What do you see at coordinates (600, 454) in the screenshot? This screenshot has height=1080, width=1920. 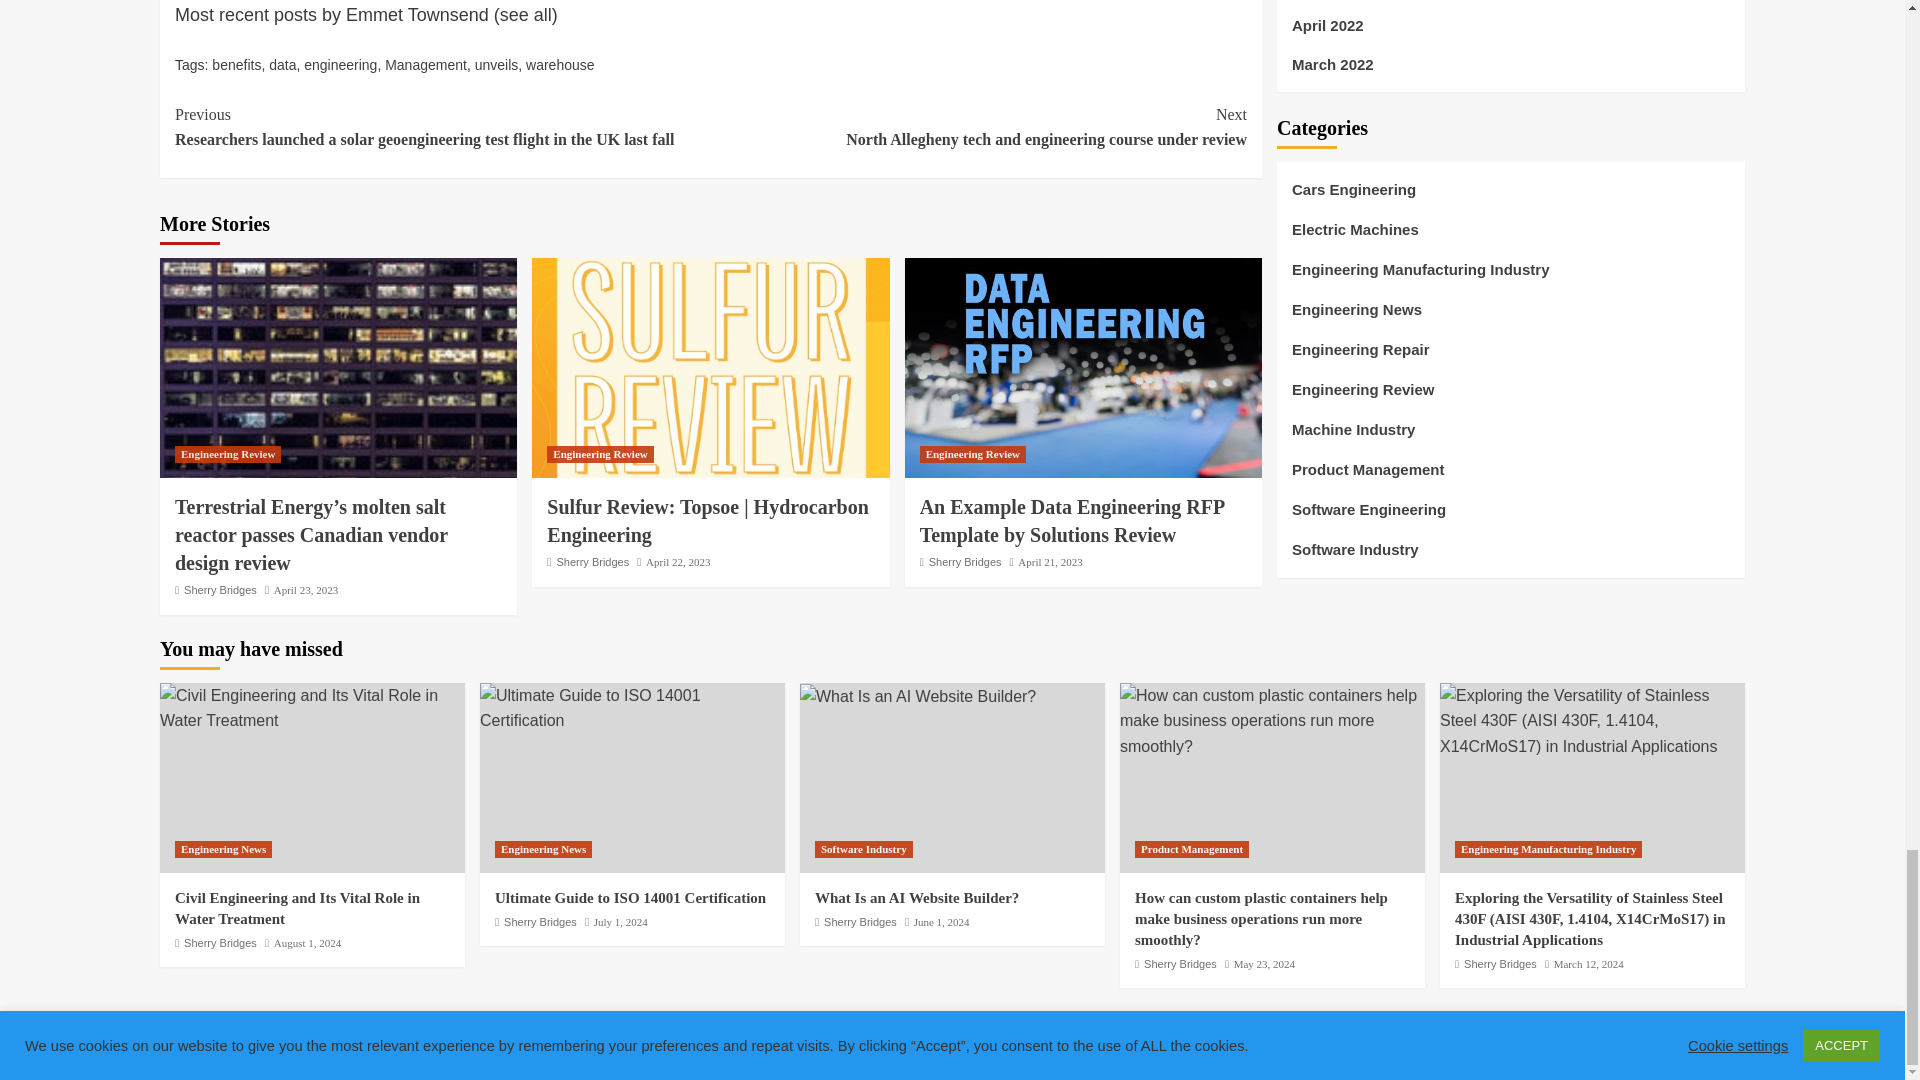 I see `Engineering Review` at bounding box center [600, 454].